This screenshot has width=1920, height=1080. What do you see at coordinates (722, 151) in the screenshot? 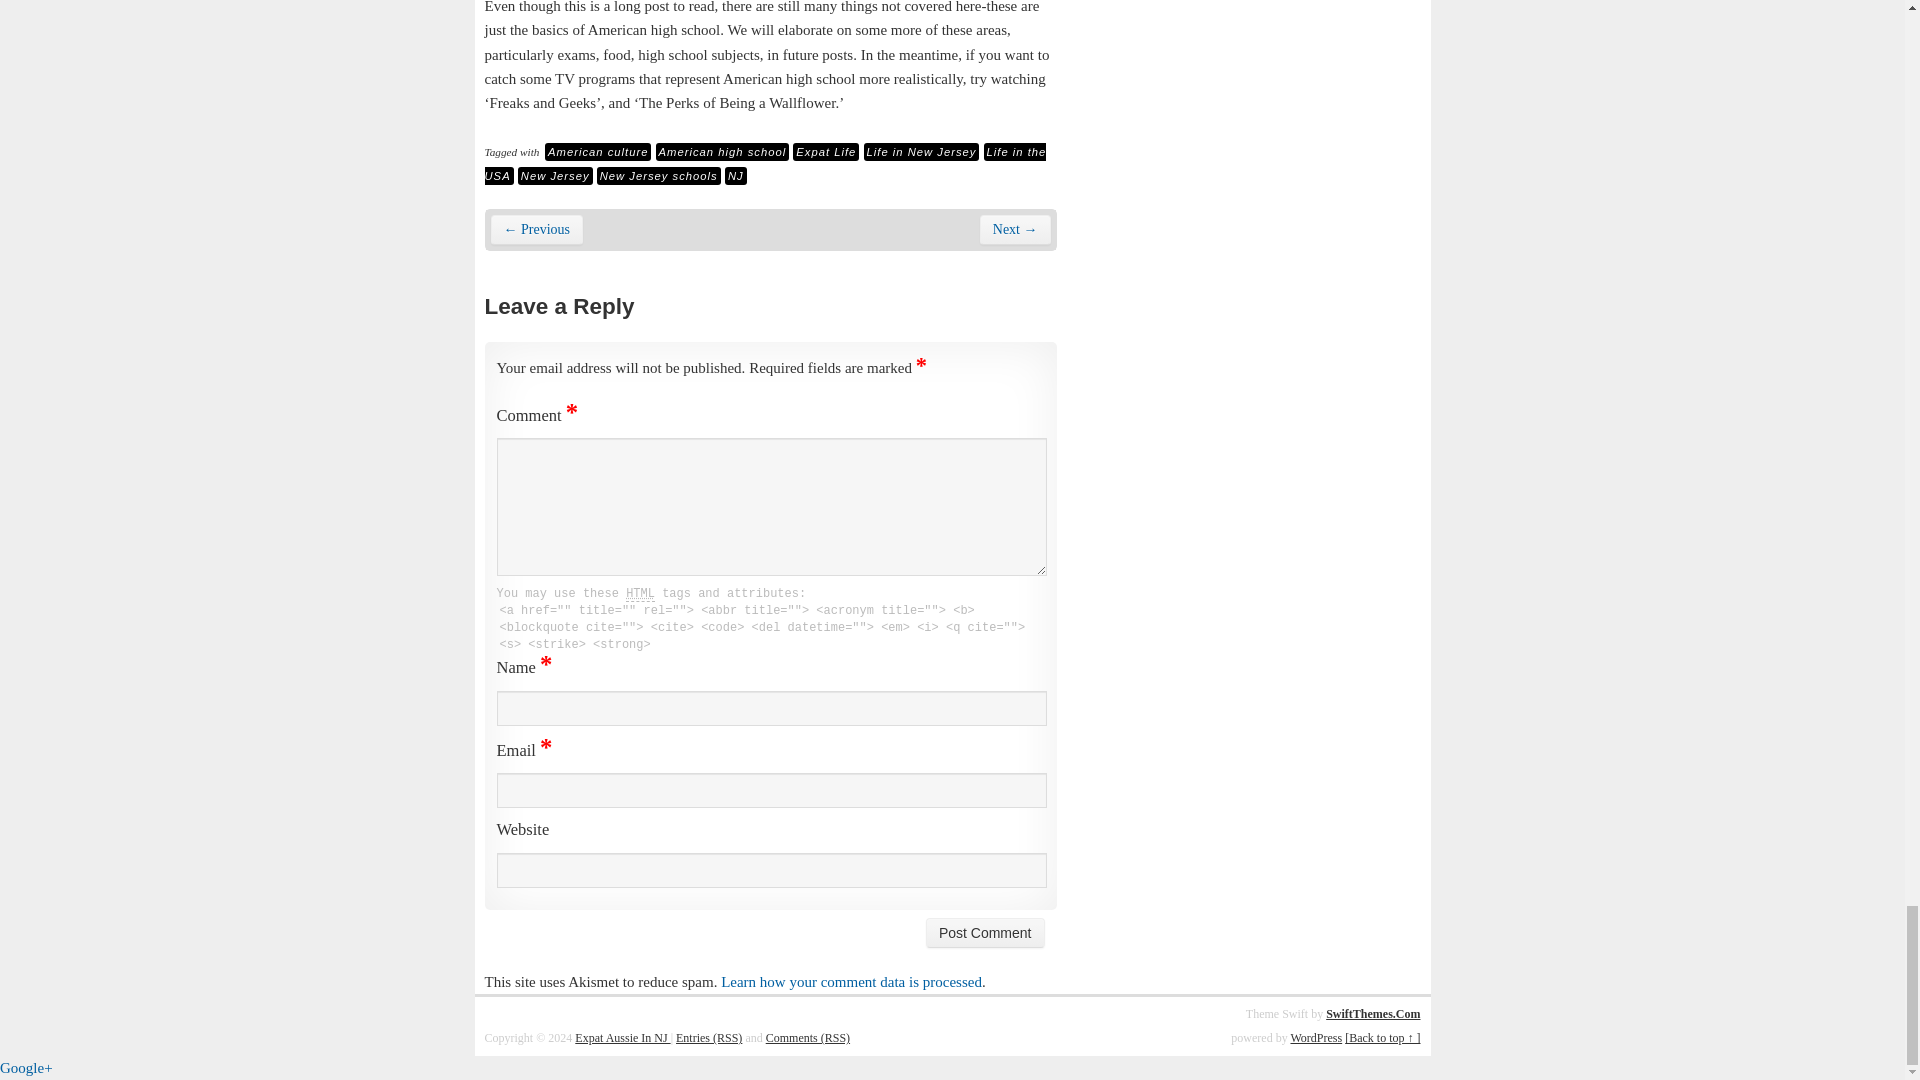
I see `American high school` at bounding box center [722, 151].